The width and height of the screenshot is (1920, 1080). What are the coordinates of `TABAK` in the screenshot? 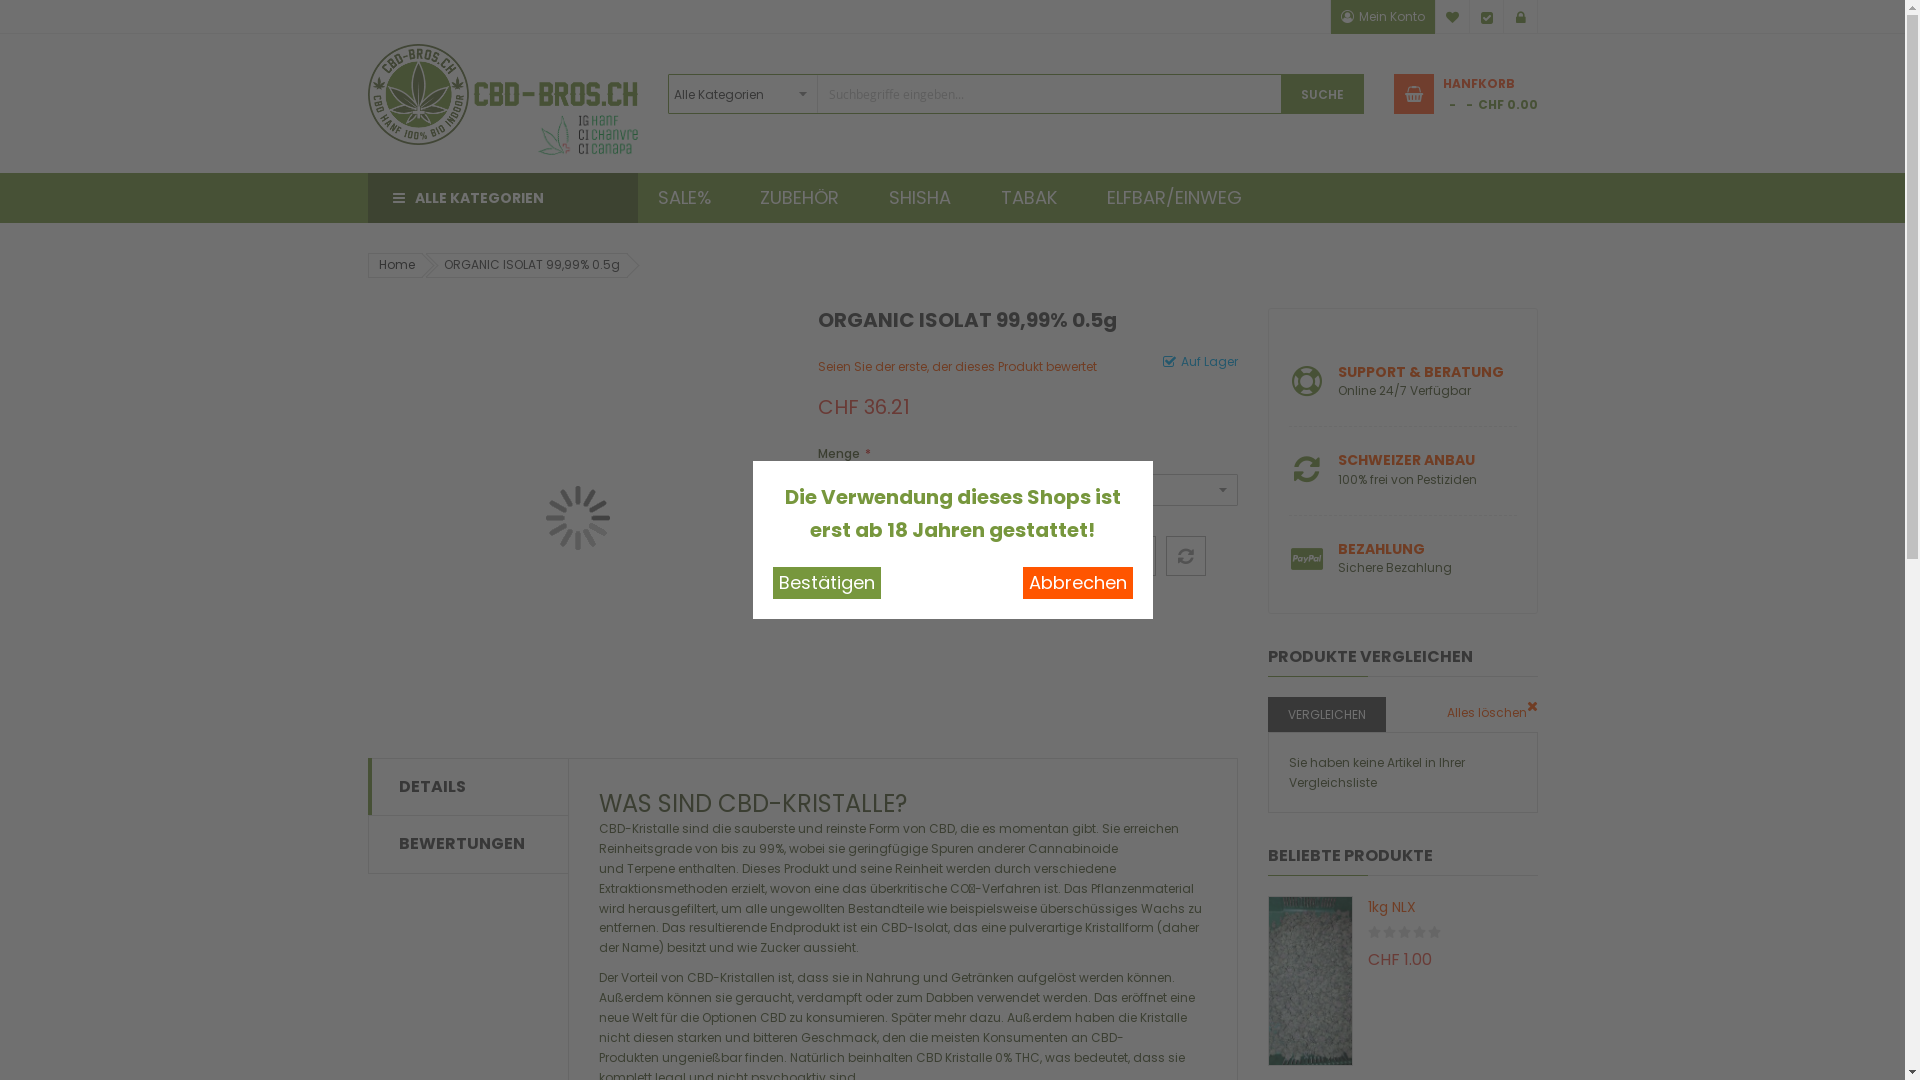 It's located at (1034, 198).